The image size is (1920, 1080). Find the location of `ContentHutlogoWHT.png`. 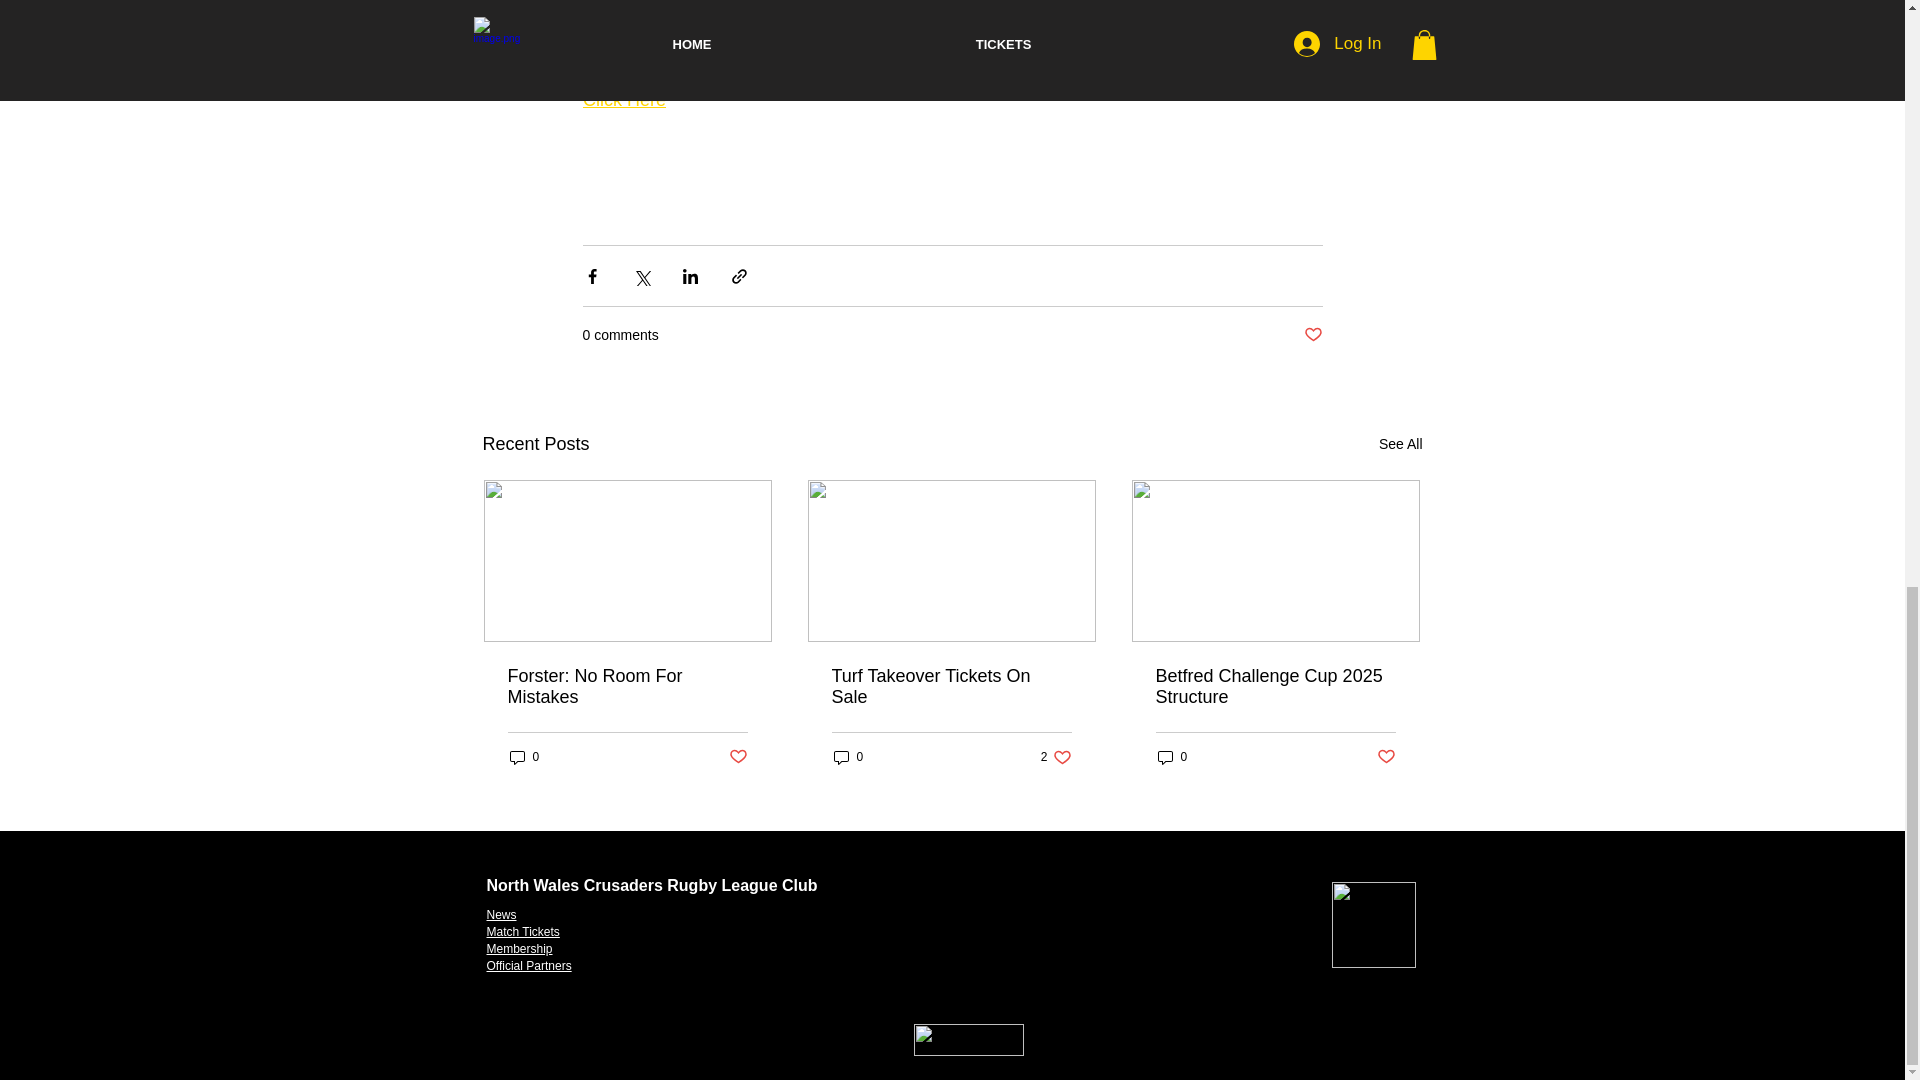

ContentHutlogoWHT.png is located at coordinates (968, 1040).